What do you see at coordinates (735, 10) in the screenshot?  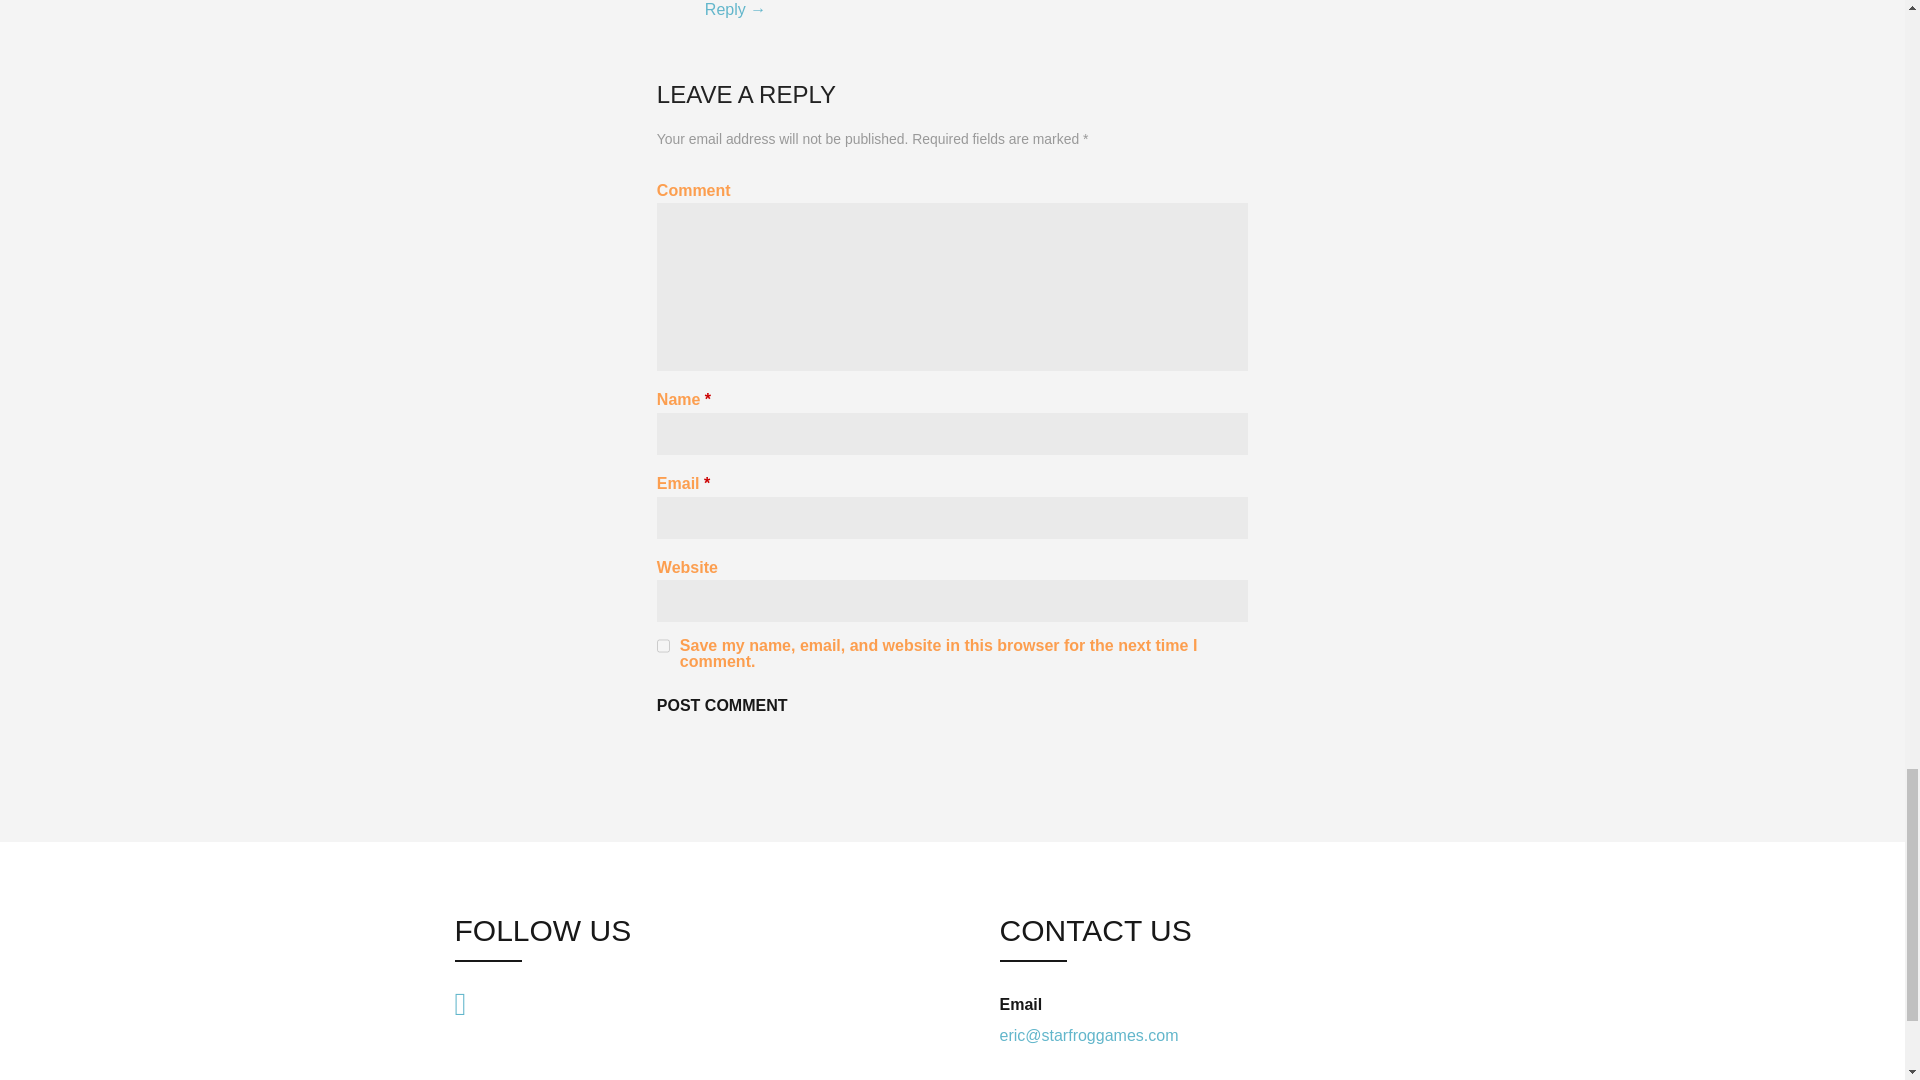 I see `Reply` at bounding box center [735, 10].